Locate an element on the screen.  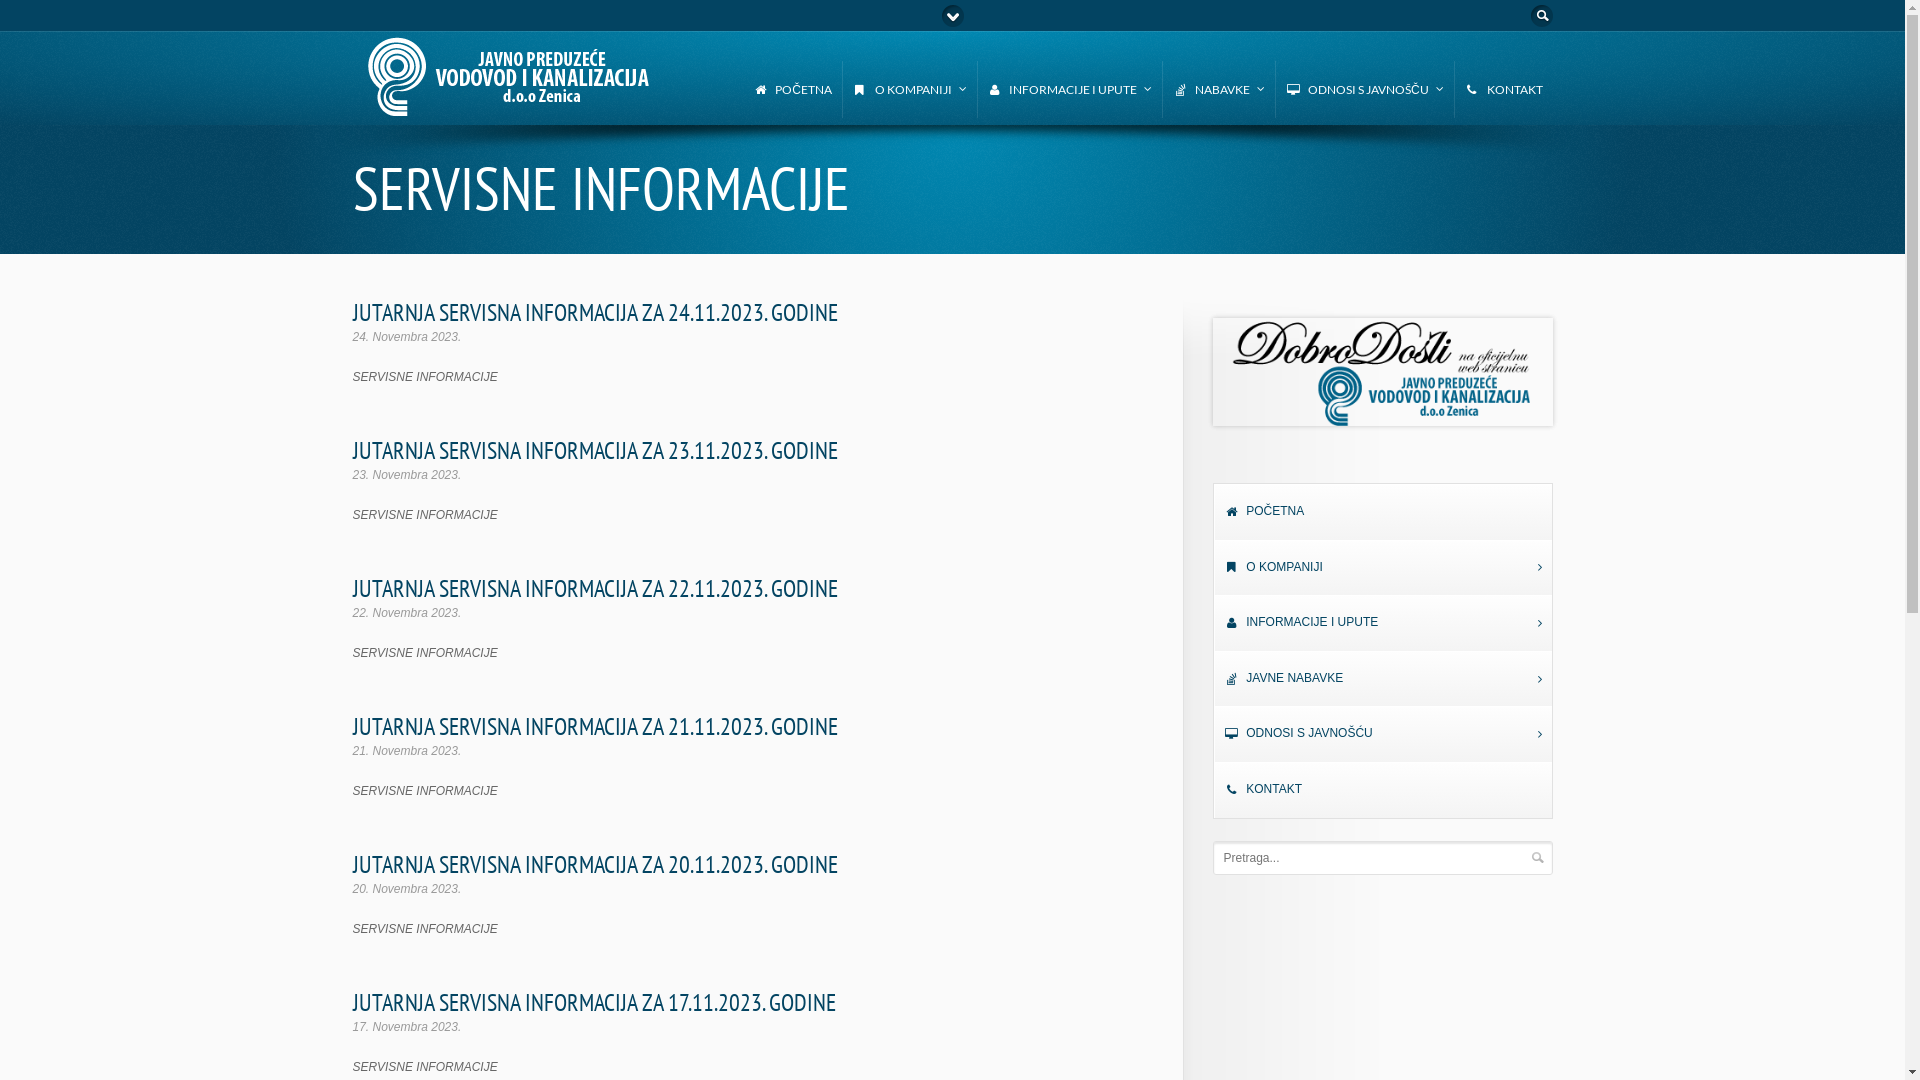
KONTAKT is located at coordinates (1504, 90).